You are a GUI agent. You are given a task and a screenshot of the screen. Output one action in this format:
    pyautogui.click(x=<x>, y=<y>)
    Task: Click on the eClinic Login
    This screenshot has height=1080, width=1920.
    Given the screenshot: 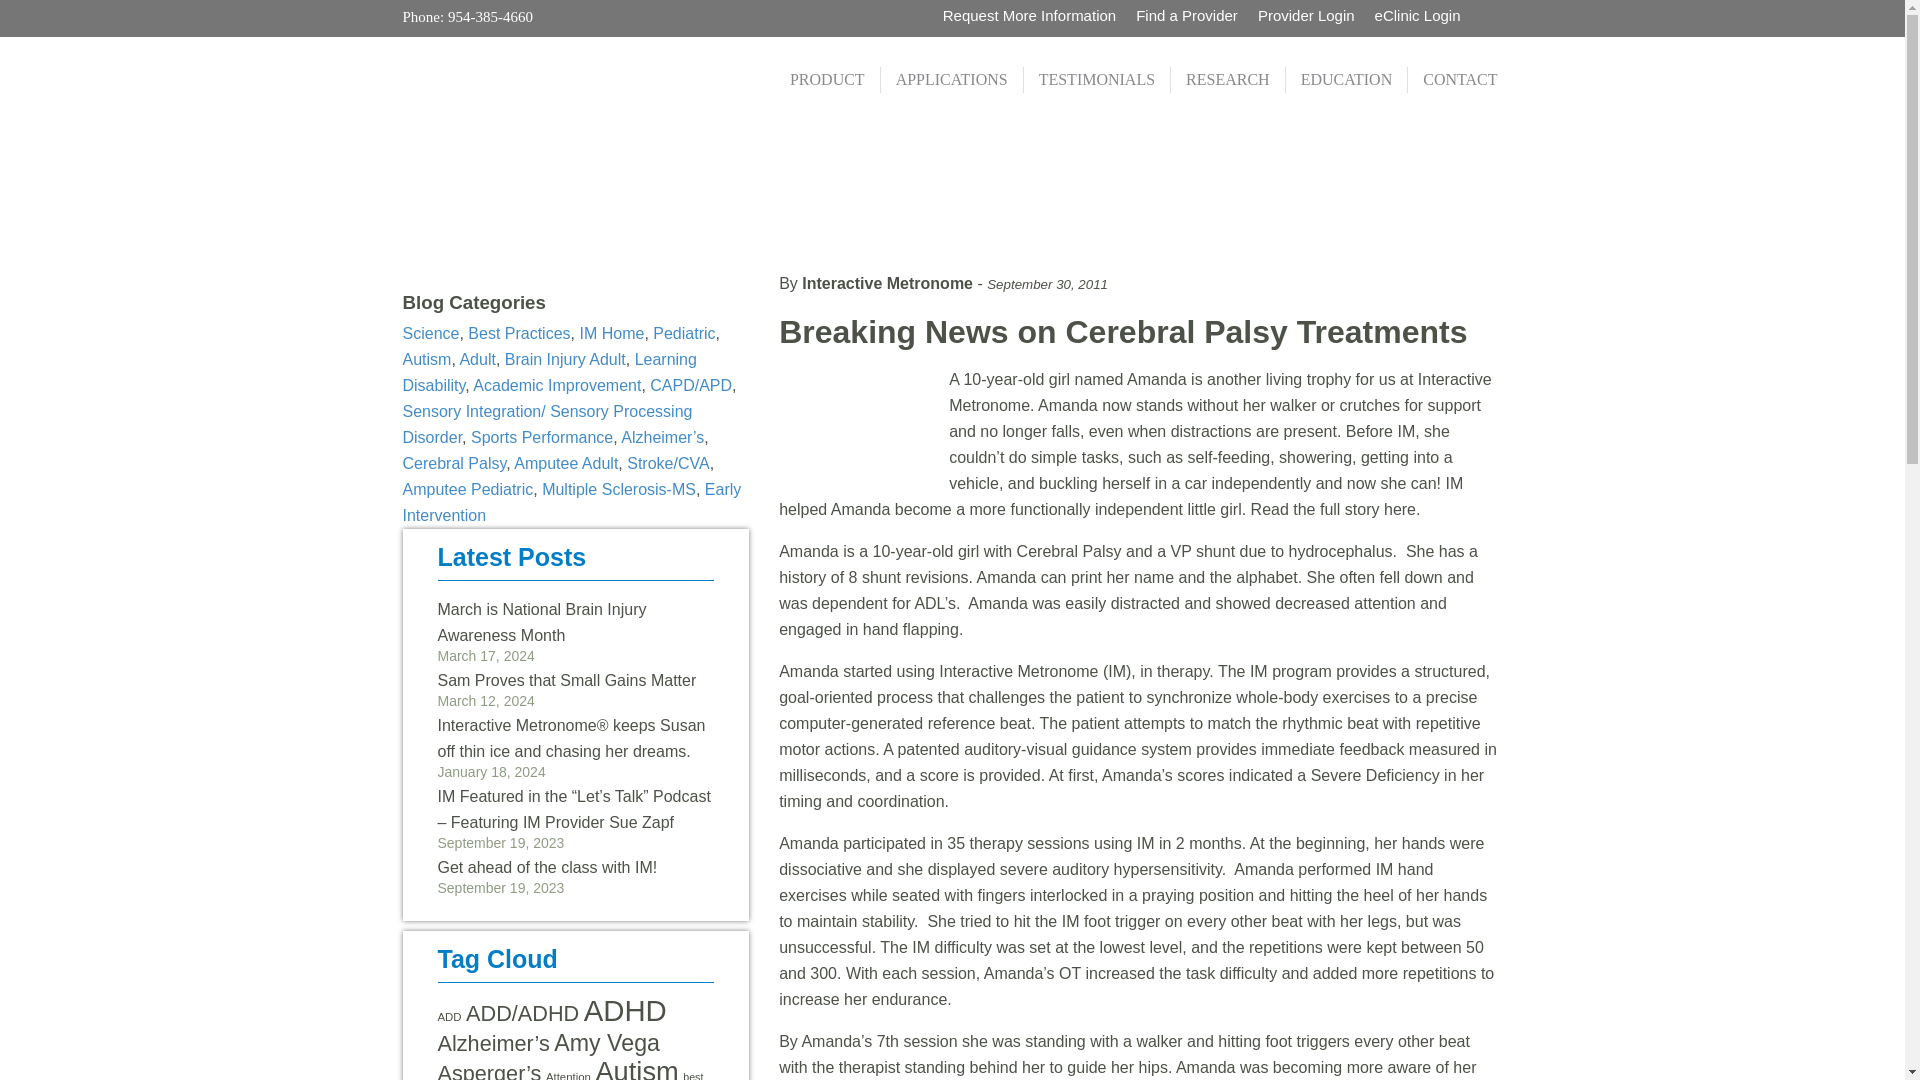 What is the action you would take?
    pyautogui.click(x=1418, y=14)
    